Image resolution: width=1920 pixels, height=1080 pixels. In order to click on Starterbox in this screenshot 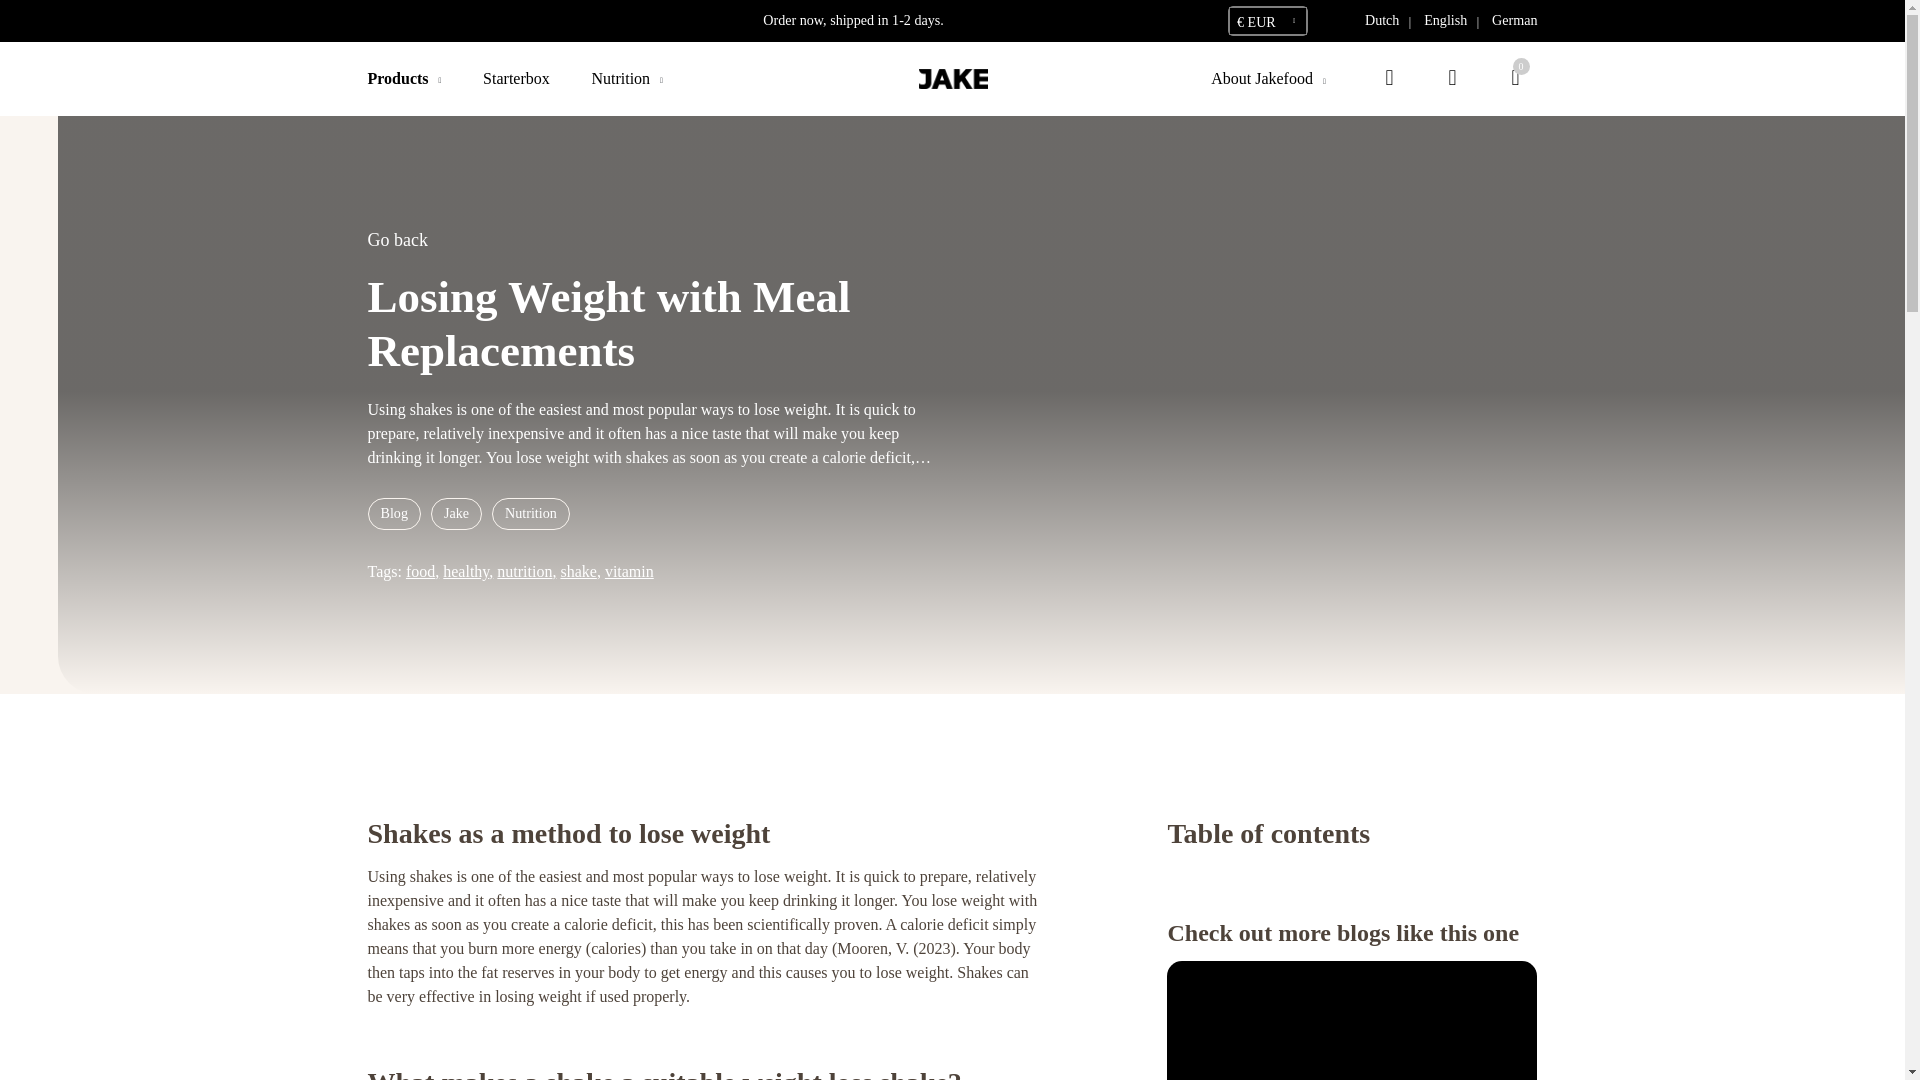, I will do `click(516, 78)`.